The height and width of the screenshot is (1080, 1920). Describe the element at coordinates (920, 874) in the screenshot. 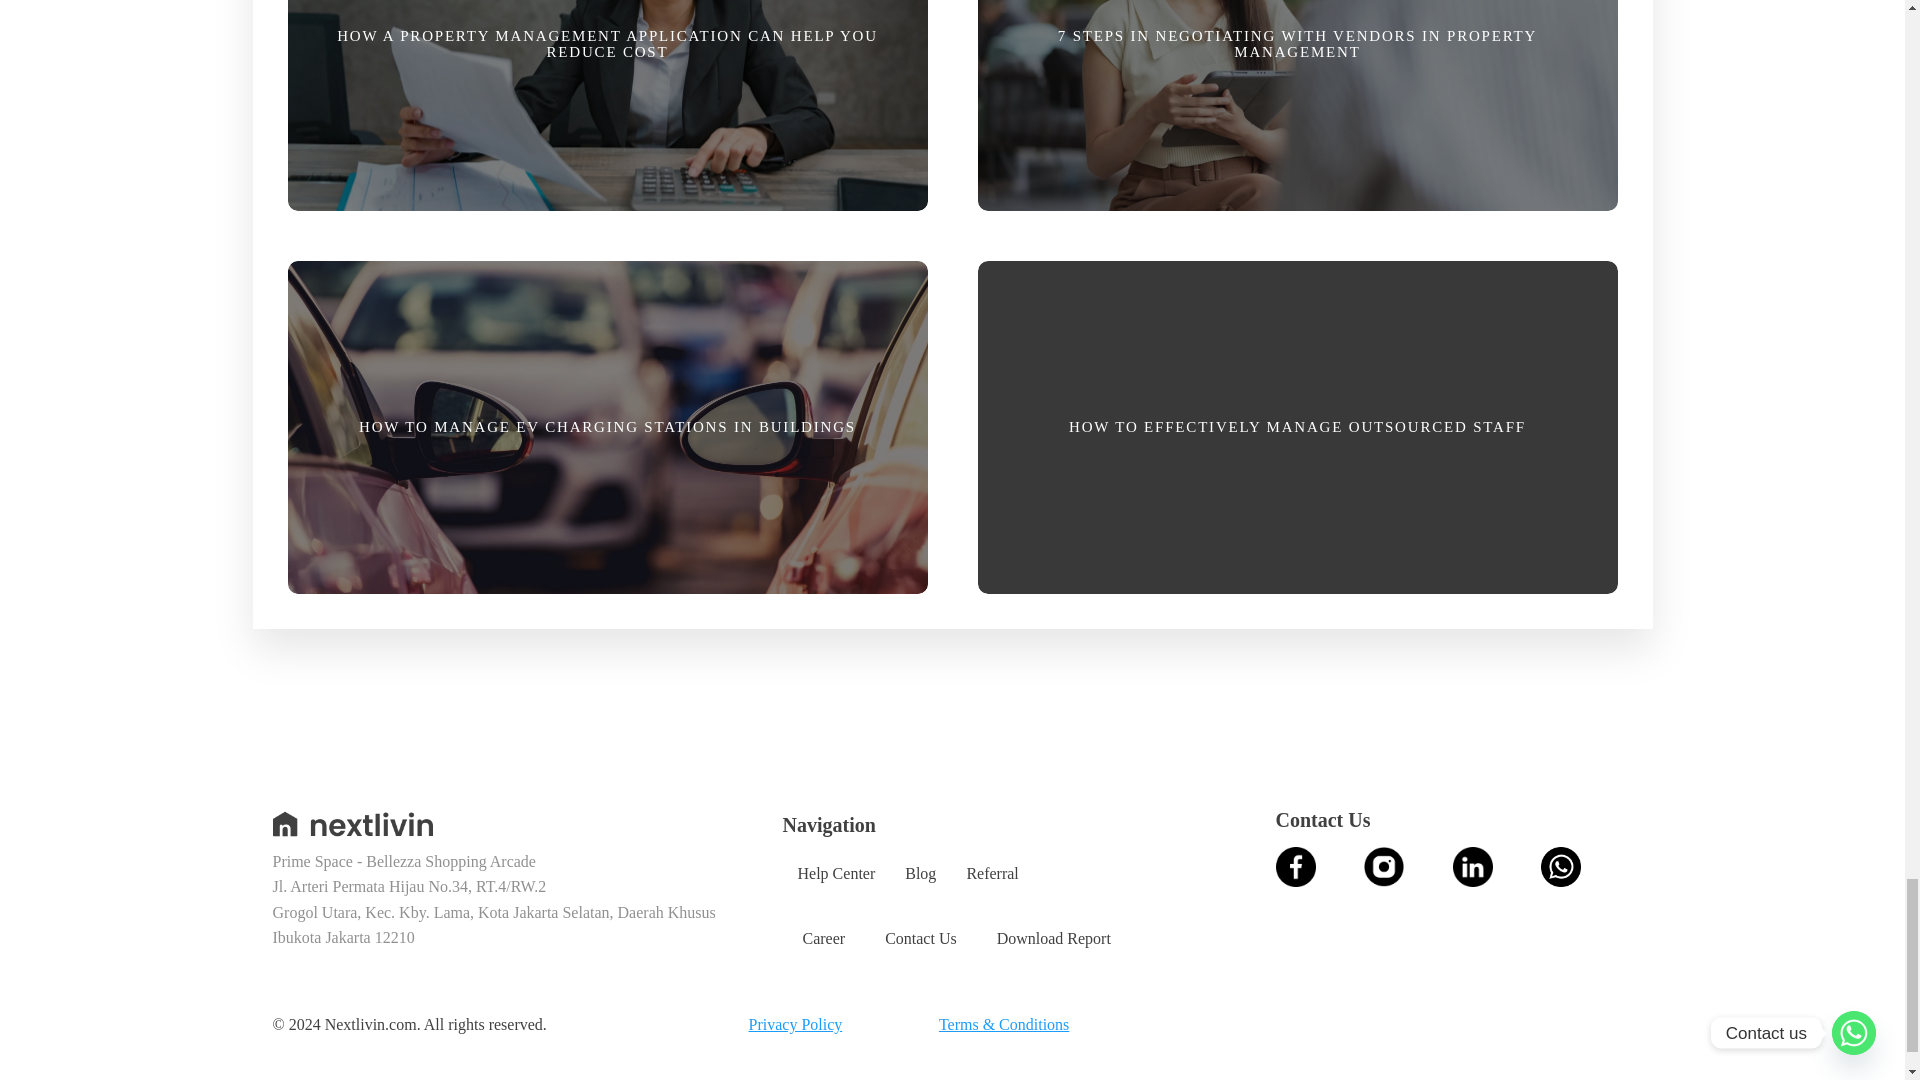

I see `Blog` at that location.